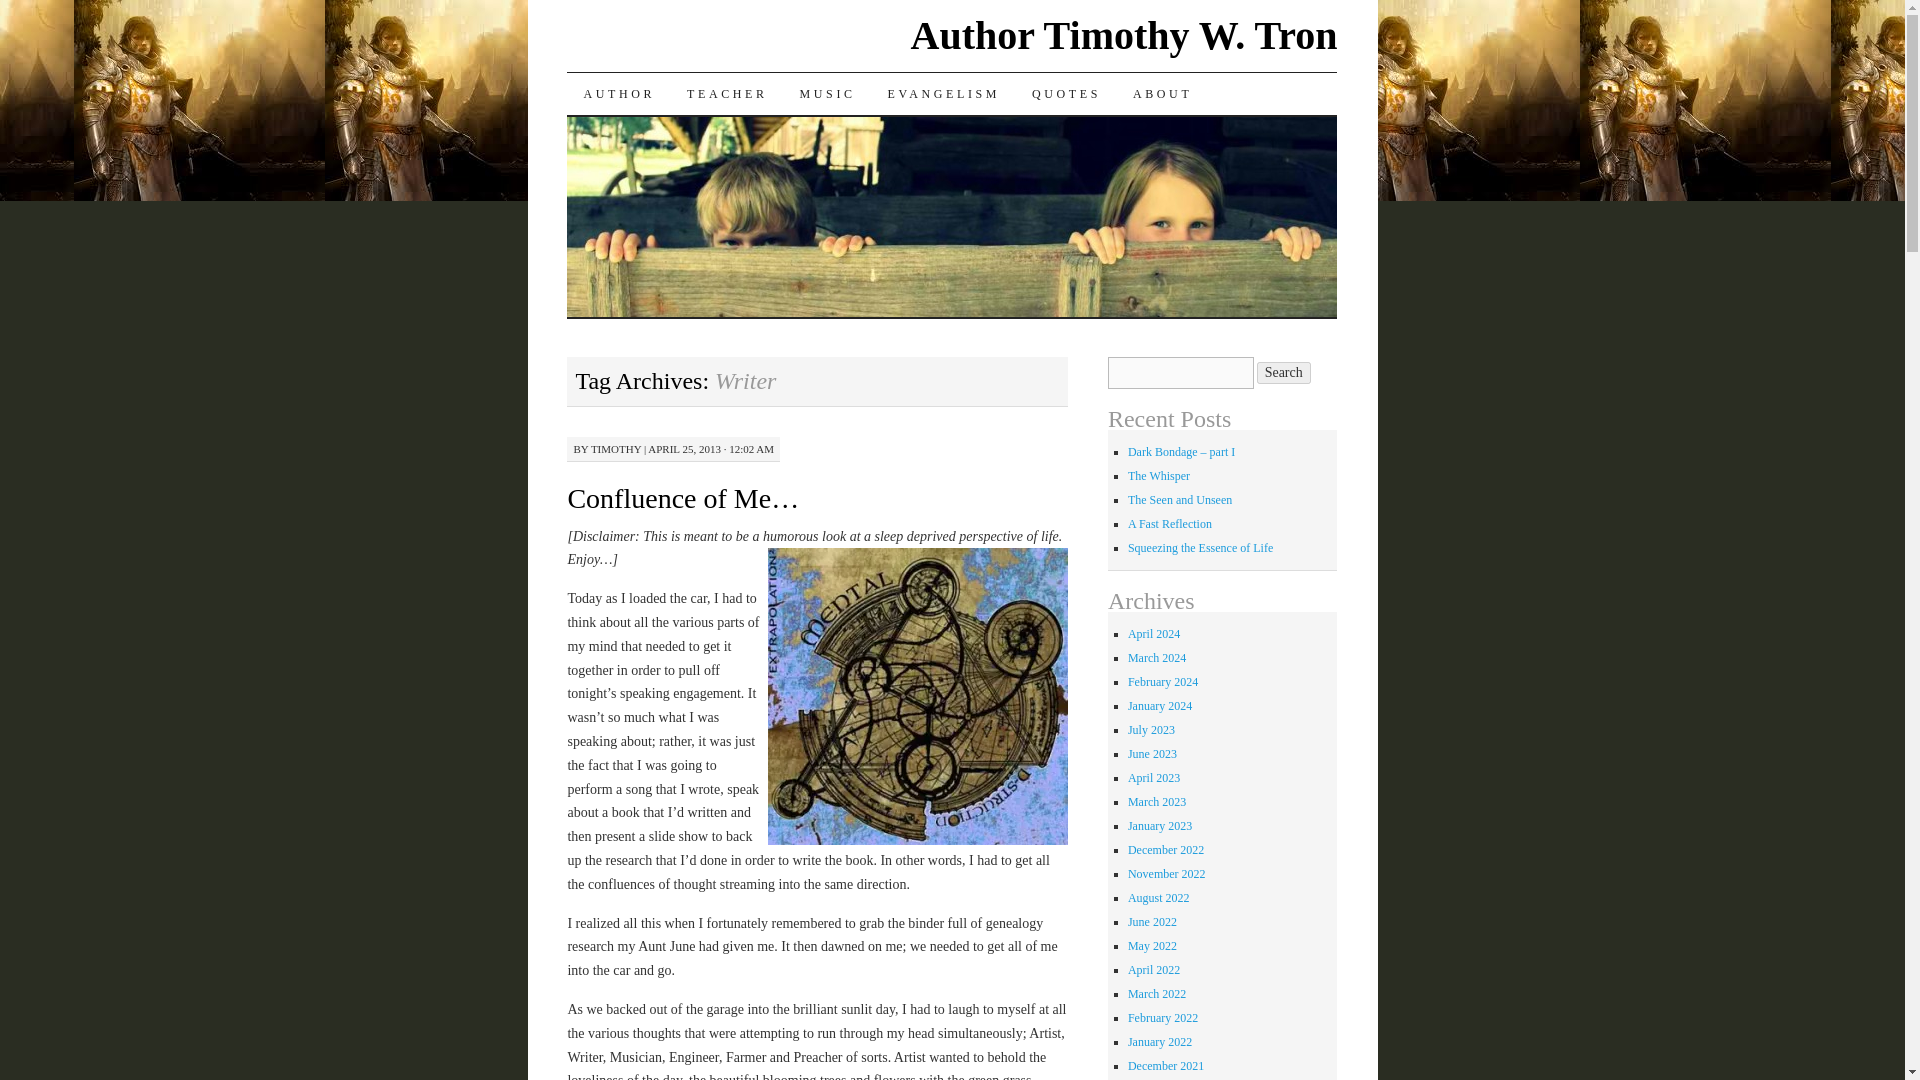  I want to click on View all posts by Timothy, so click(616, 448).